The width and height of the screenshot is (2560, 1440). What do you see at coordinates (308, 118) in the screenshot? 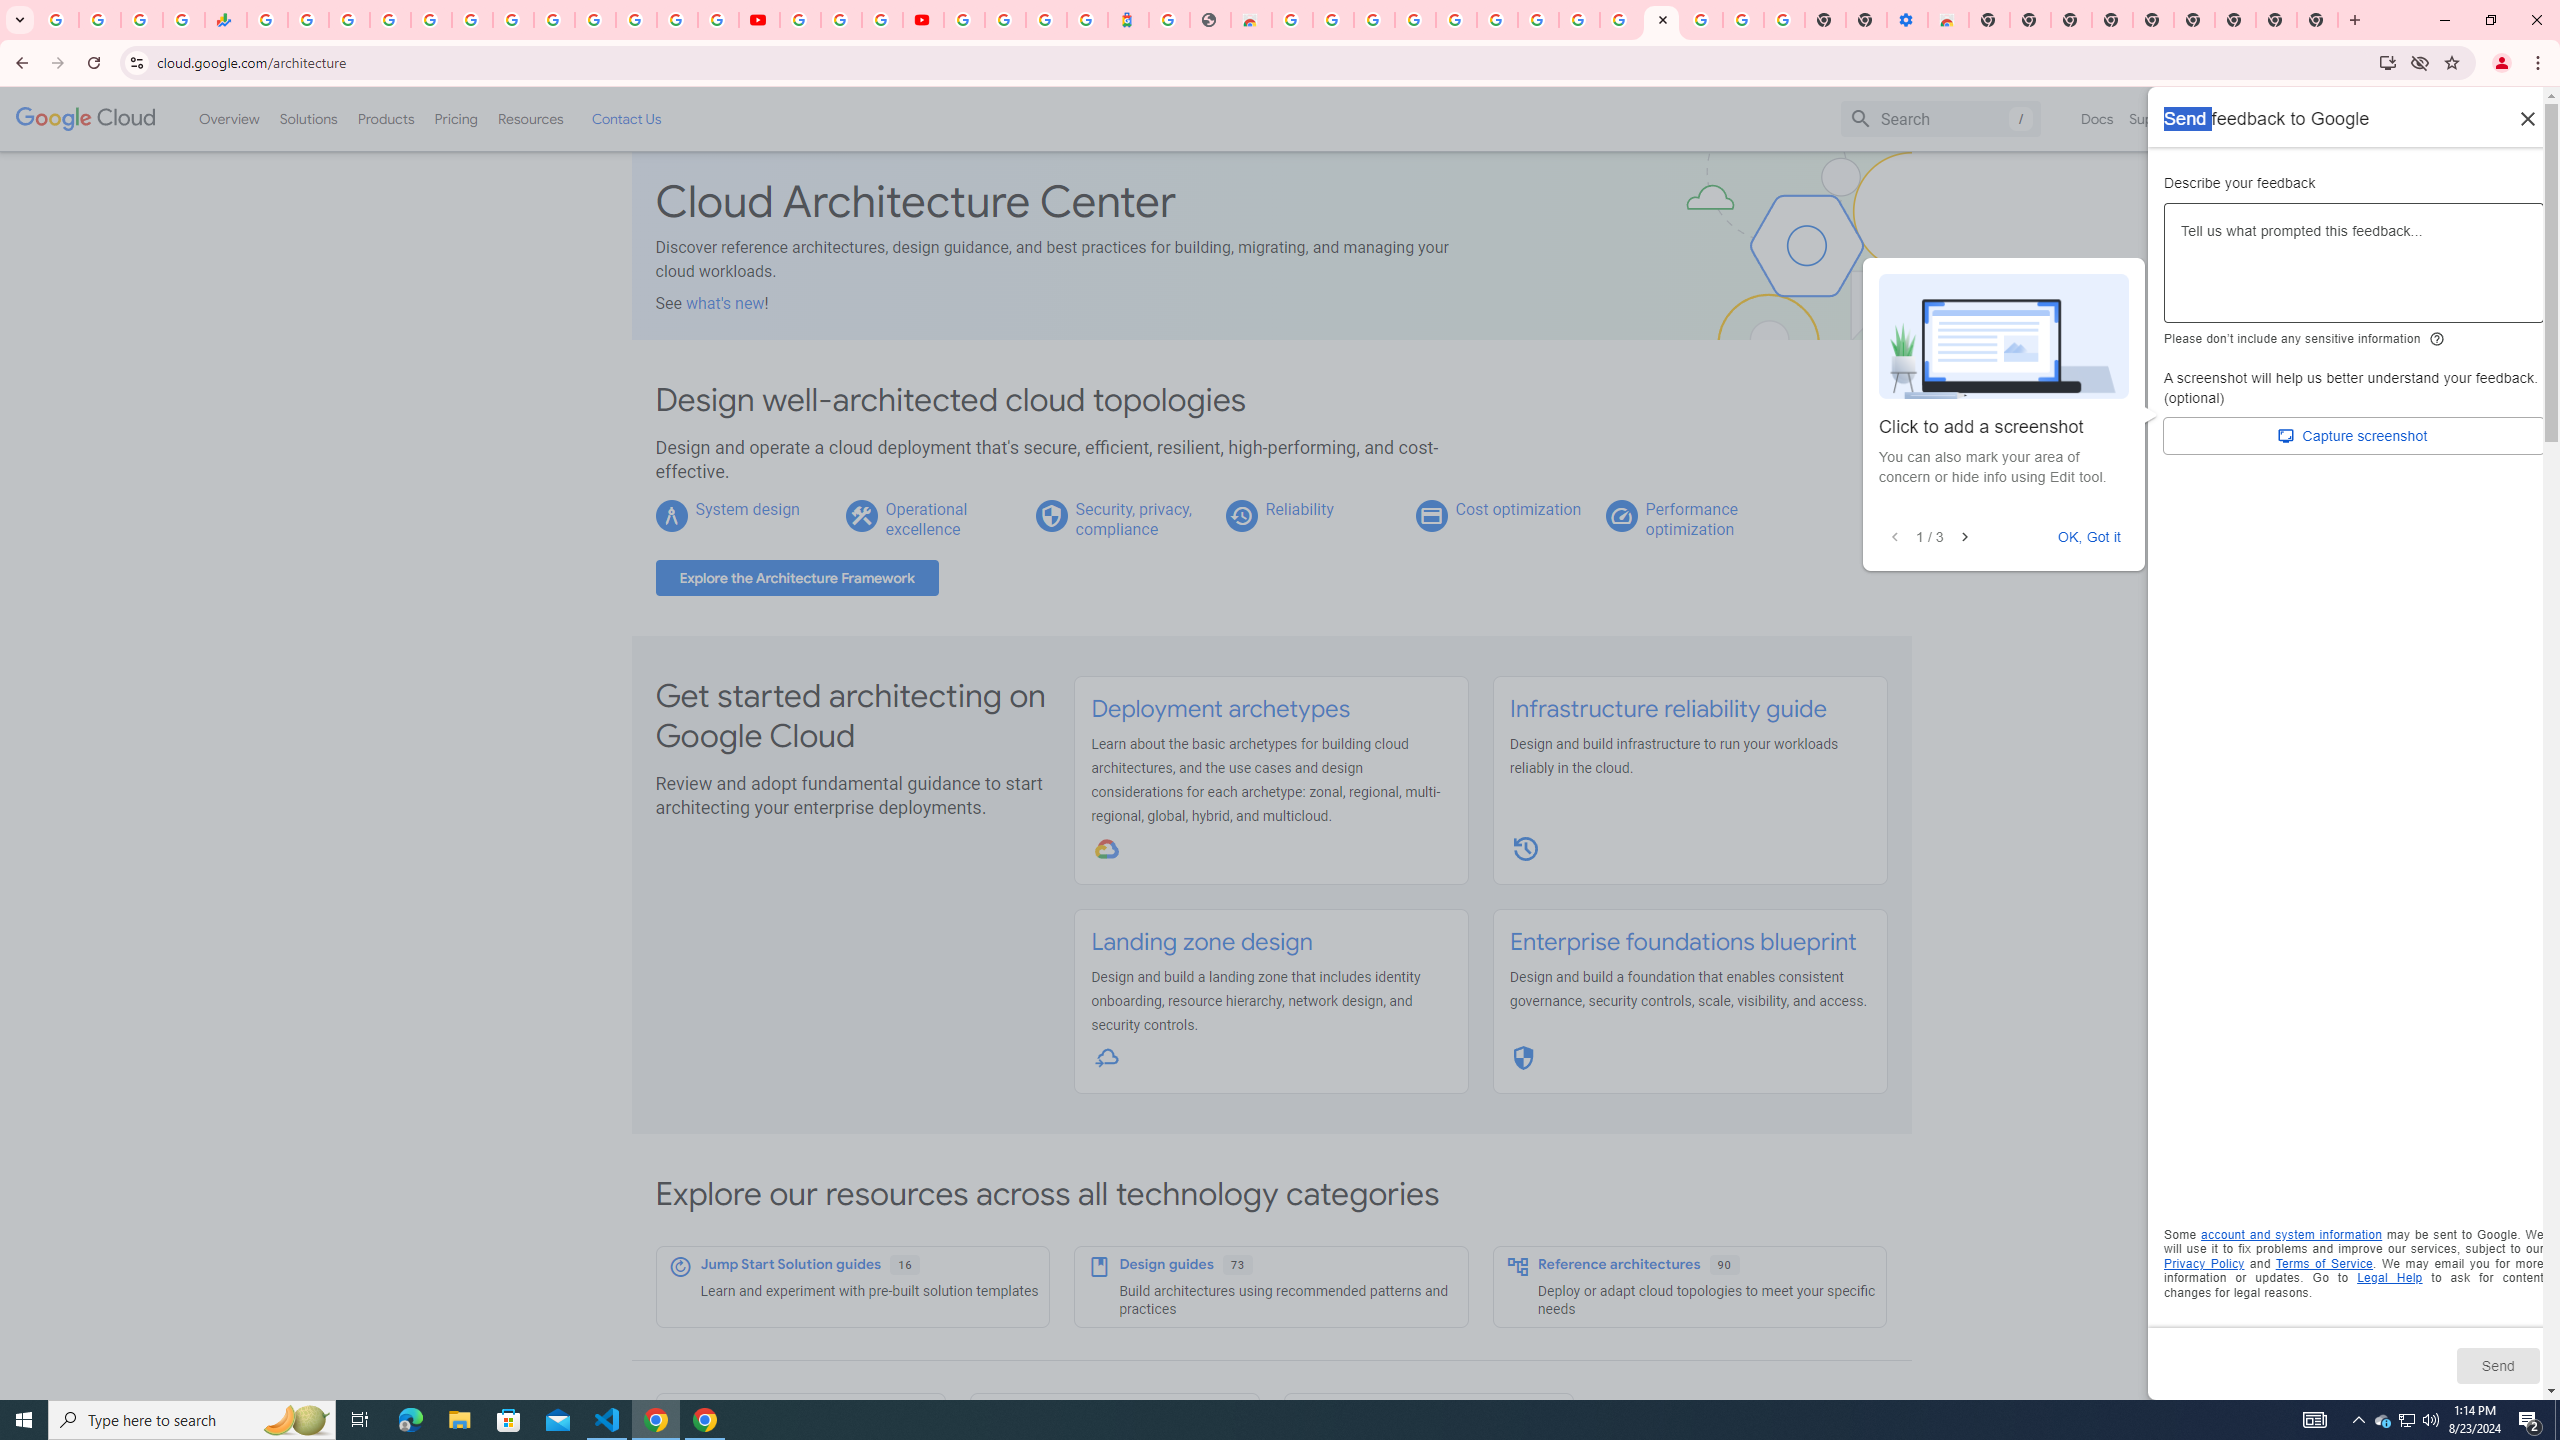
I see `Solutions` at bounding box center [308, 118].